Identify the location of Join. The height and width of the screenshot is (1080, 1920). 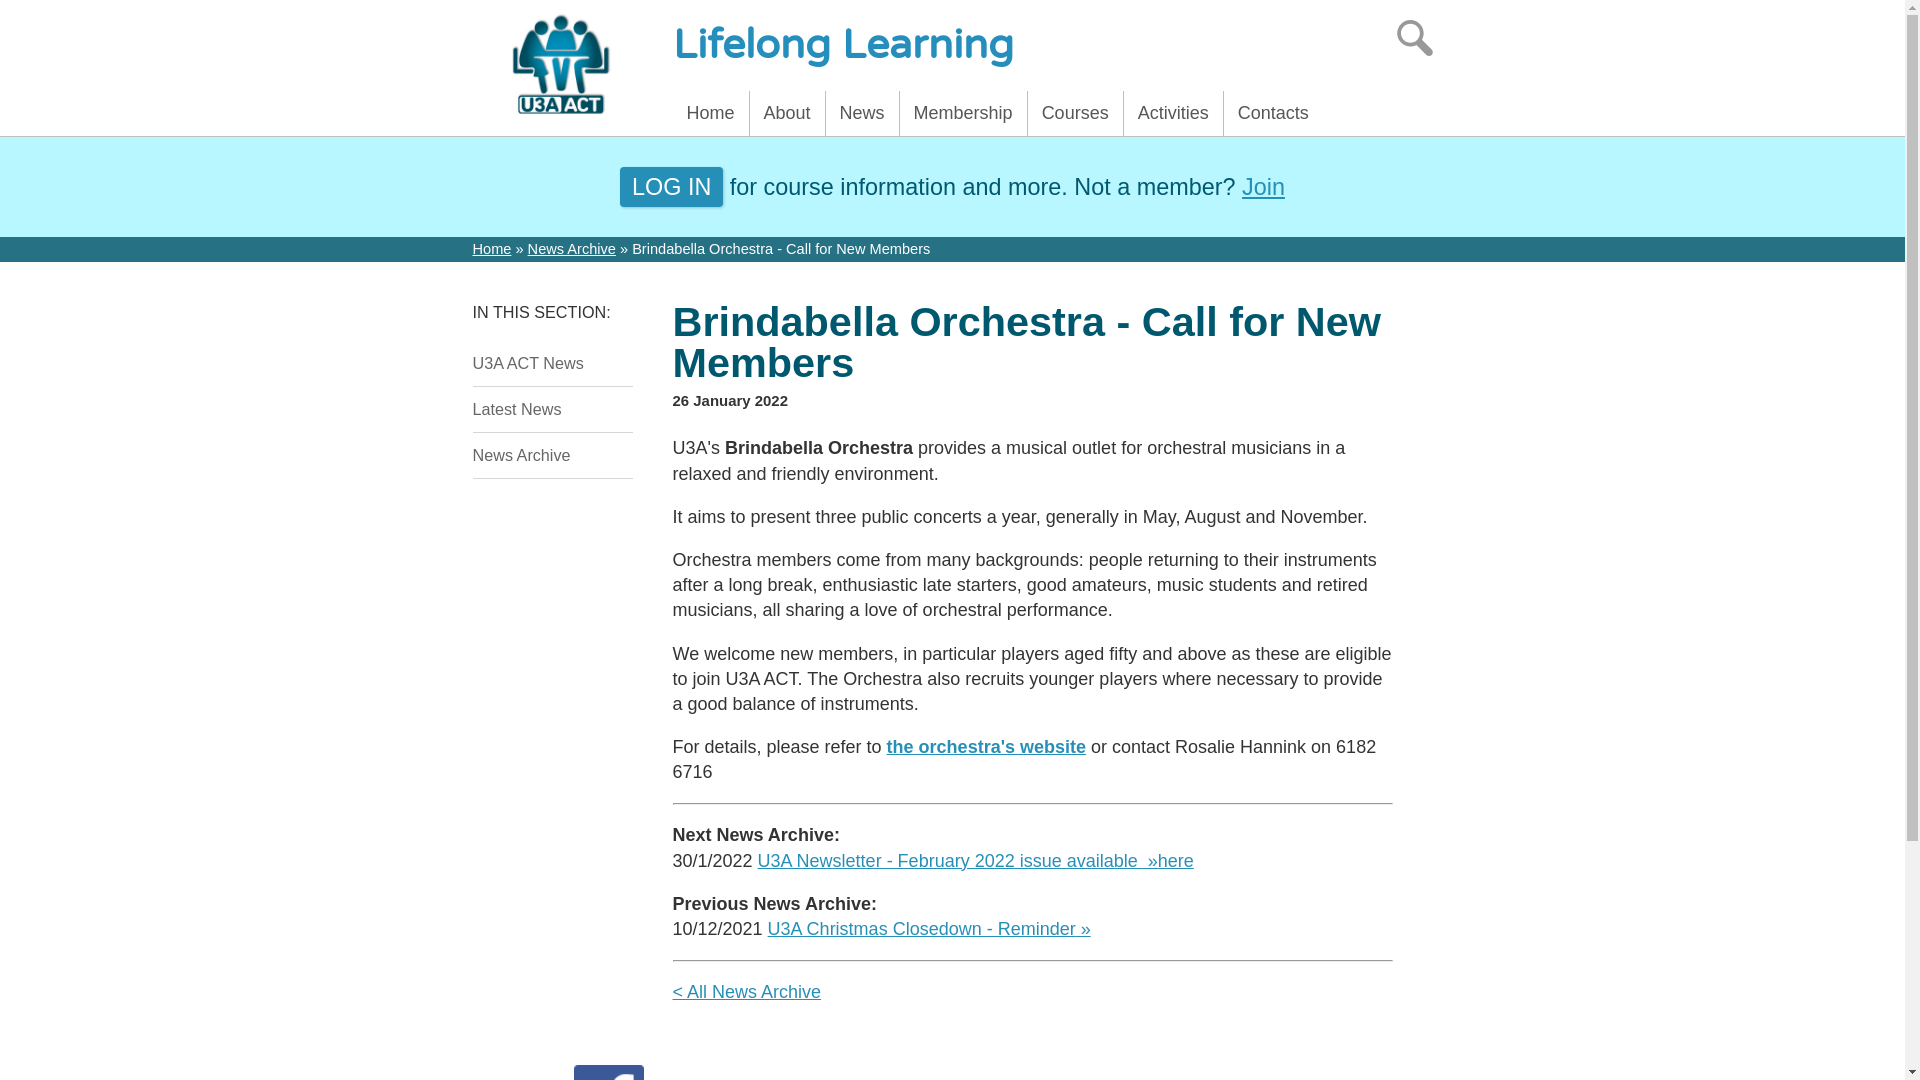
(1264, 187).